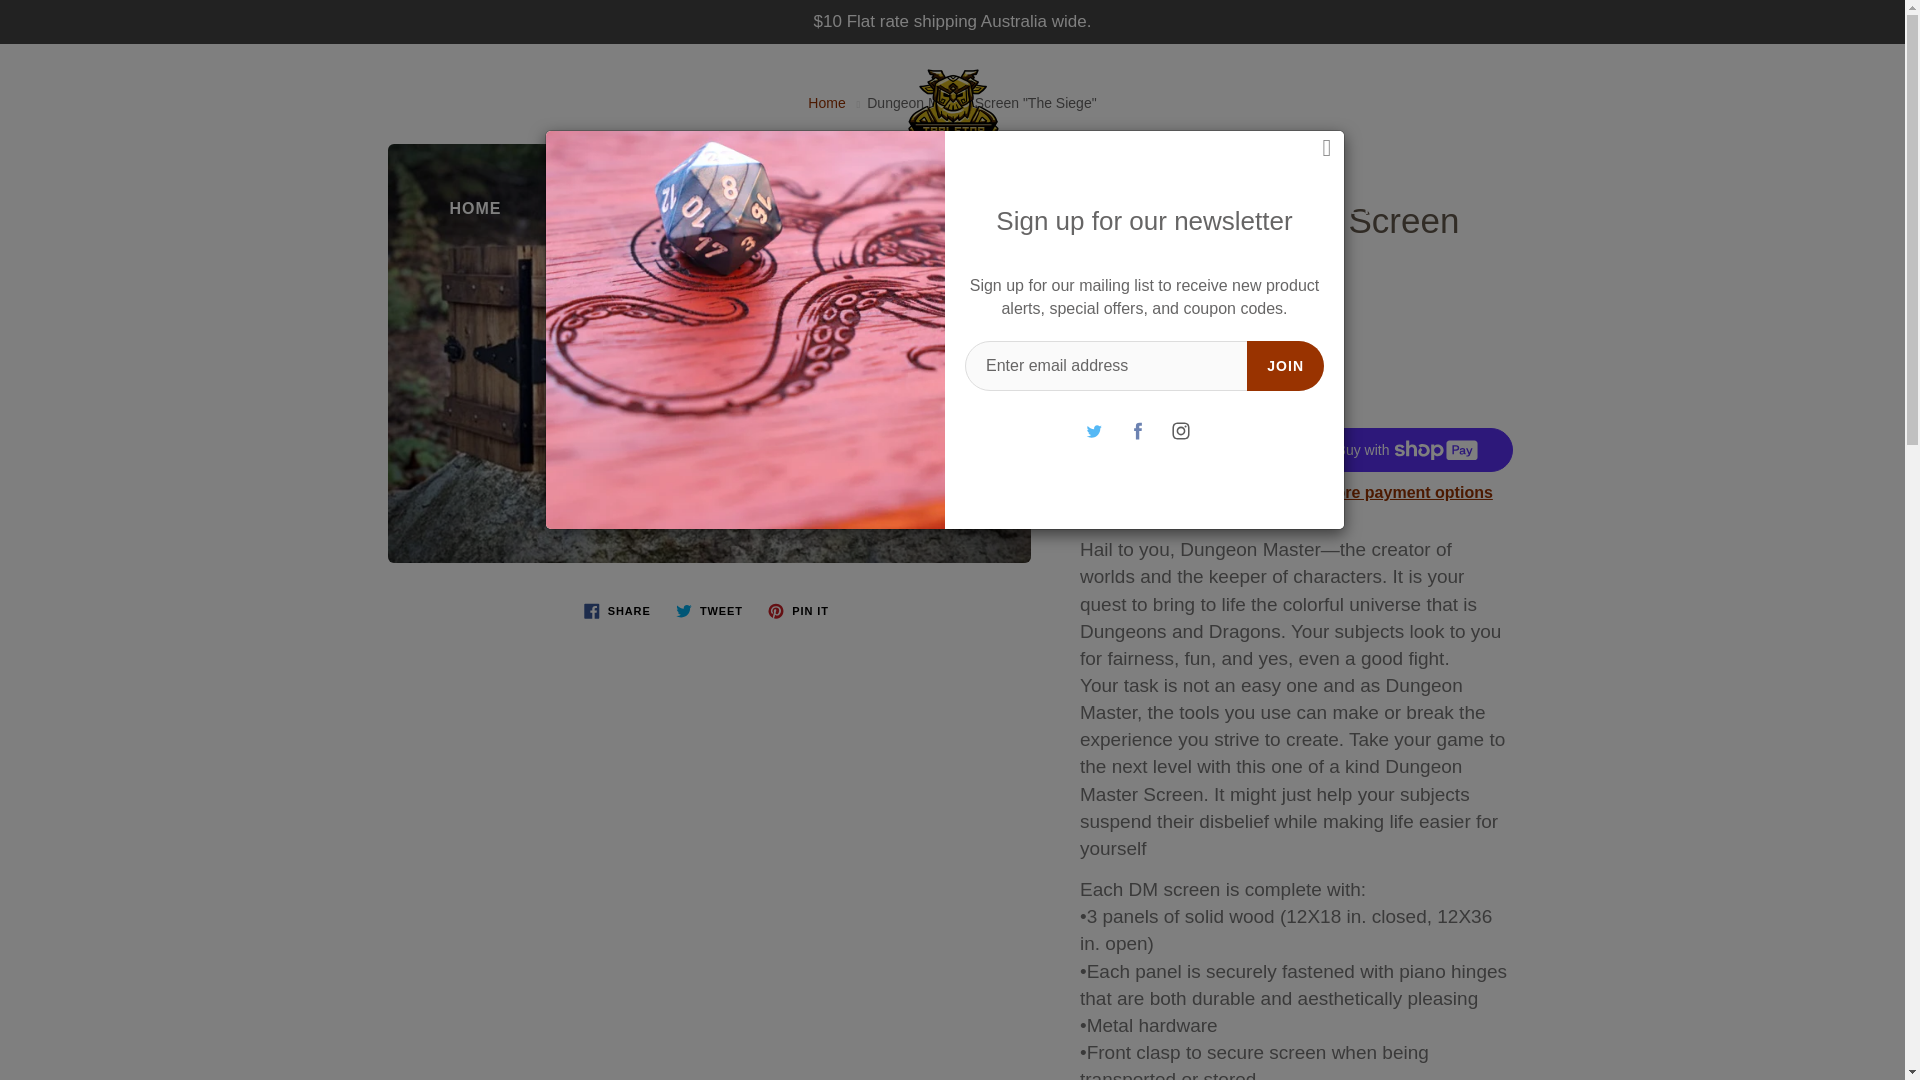  What do you see at coordinates (617, 611) in the screenshot?
I see `Share on Facebook` at bounding box center [617, 611].